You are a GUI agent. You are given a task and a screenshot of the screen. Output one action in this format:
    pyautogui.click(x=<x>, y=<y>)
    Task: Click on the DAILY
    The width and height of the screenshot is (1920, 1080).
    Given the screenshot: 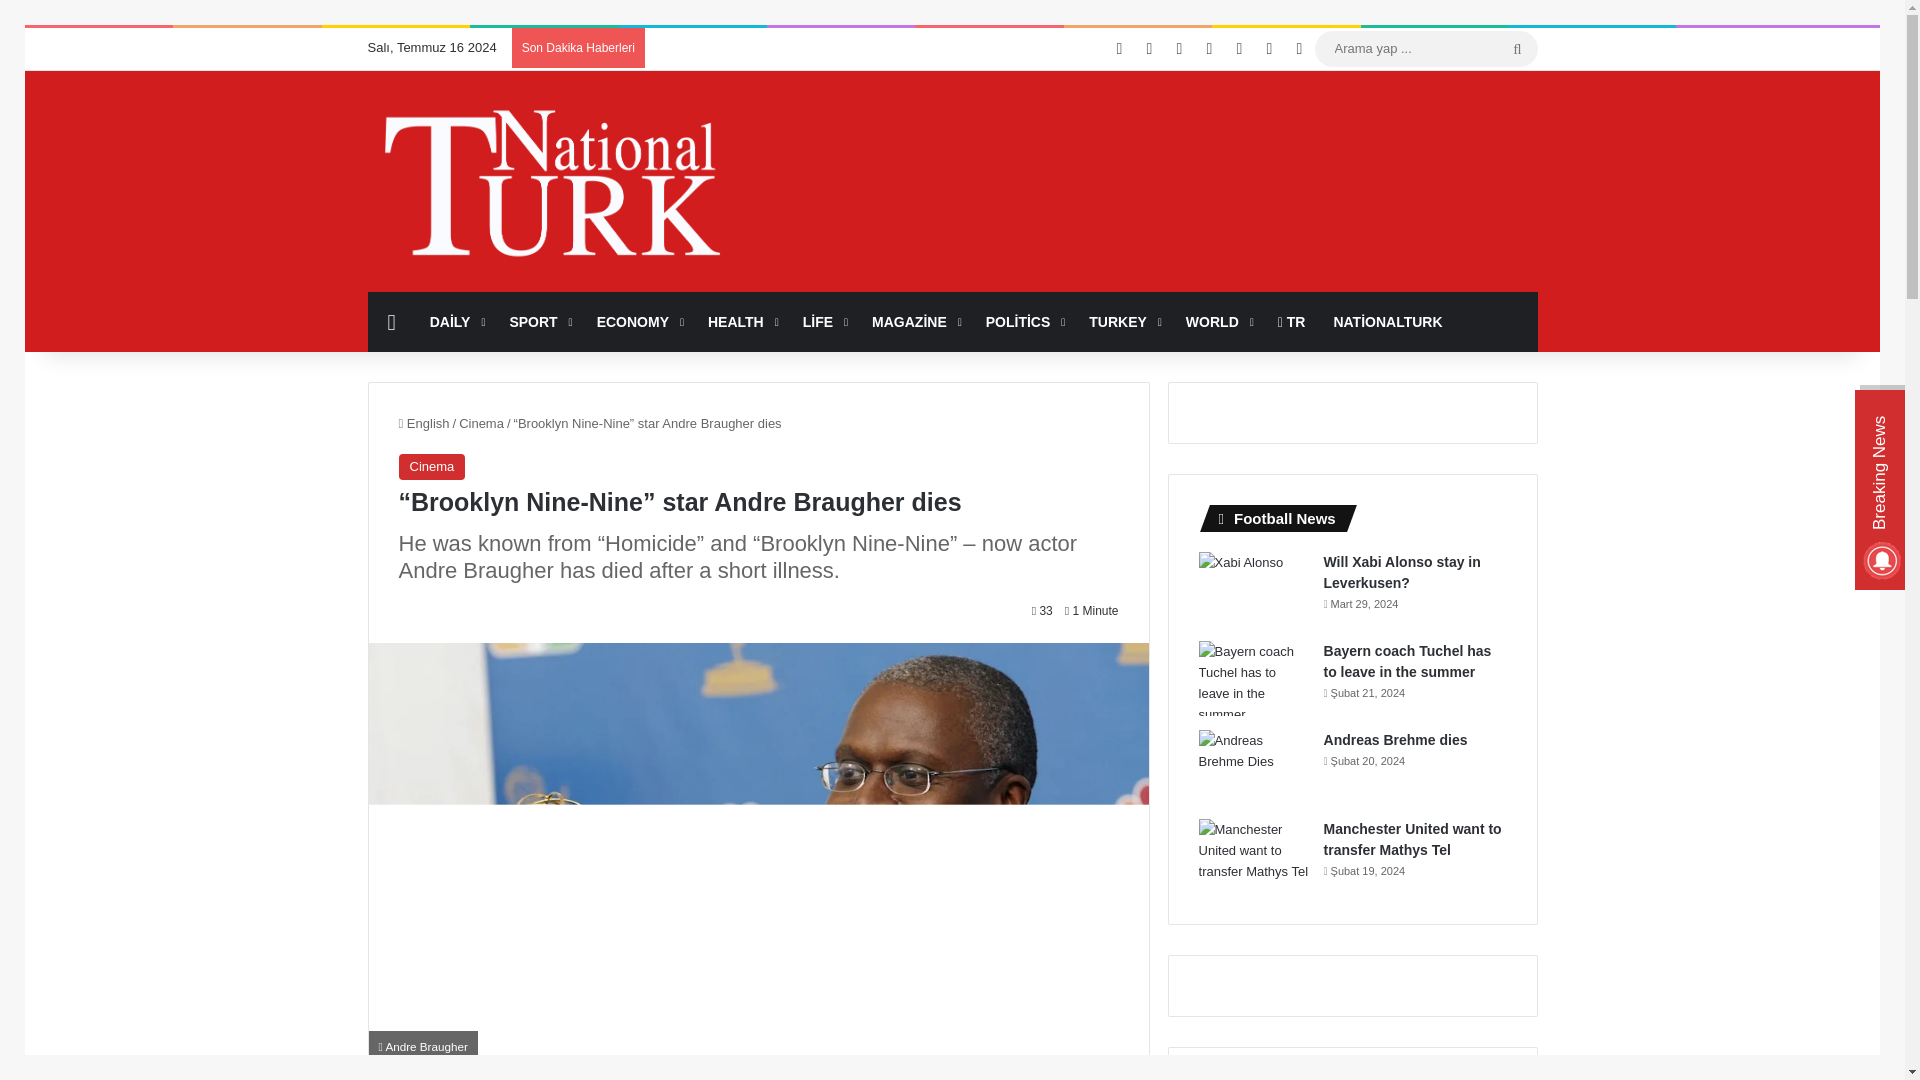 What is the action you would take?
    pyautogui.click(x=456, y=322)
    